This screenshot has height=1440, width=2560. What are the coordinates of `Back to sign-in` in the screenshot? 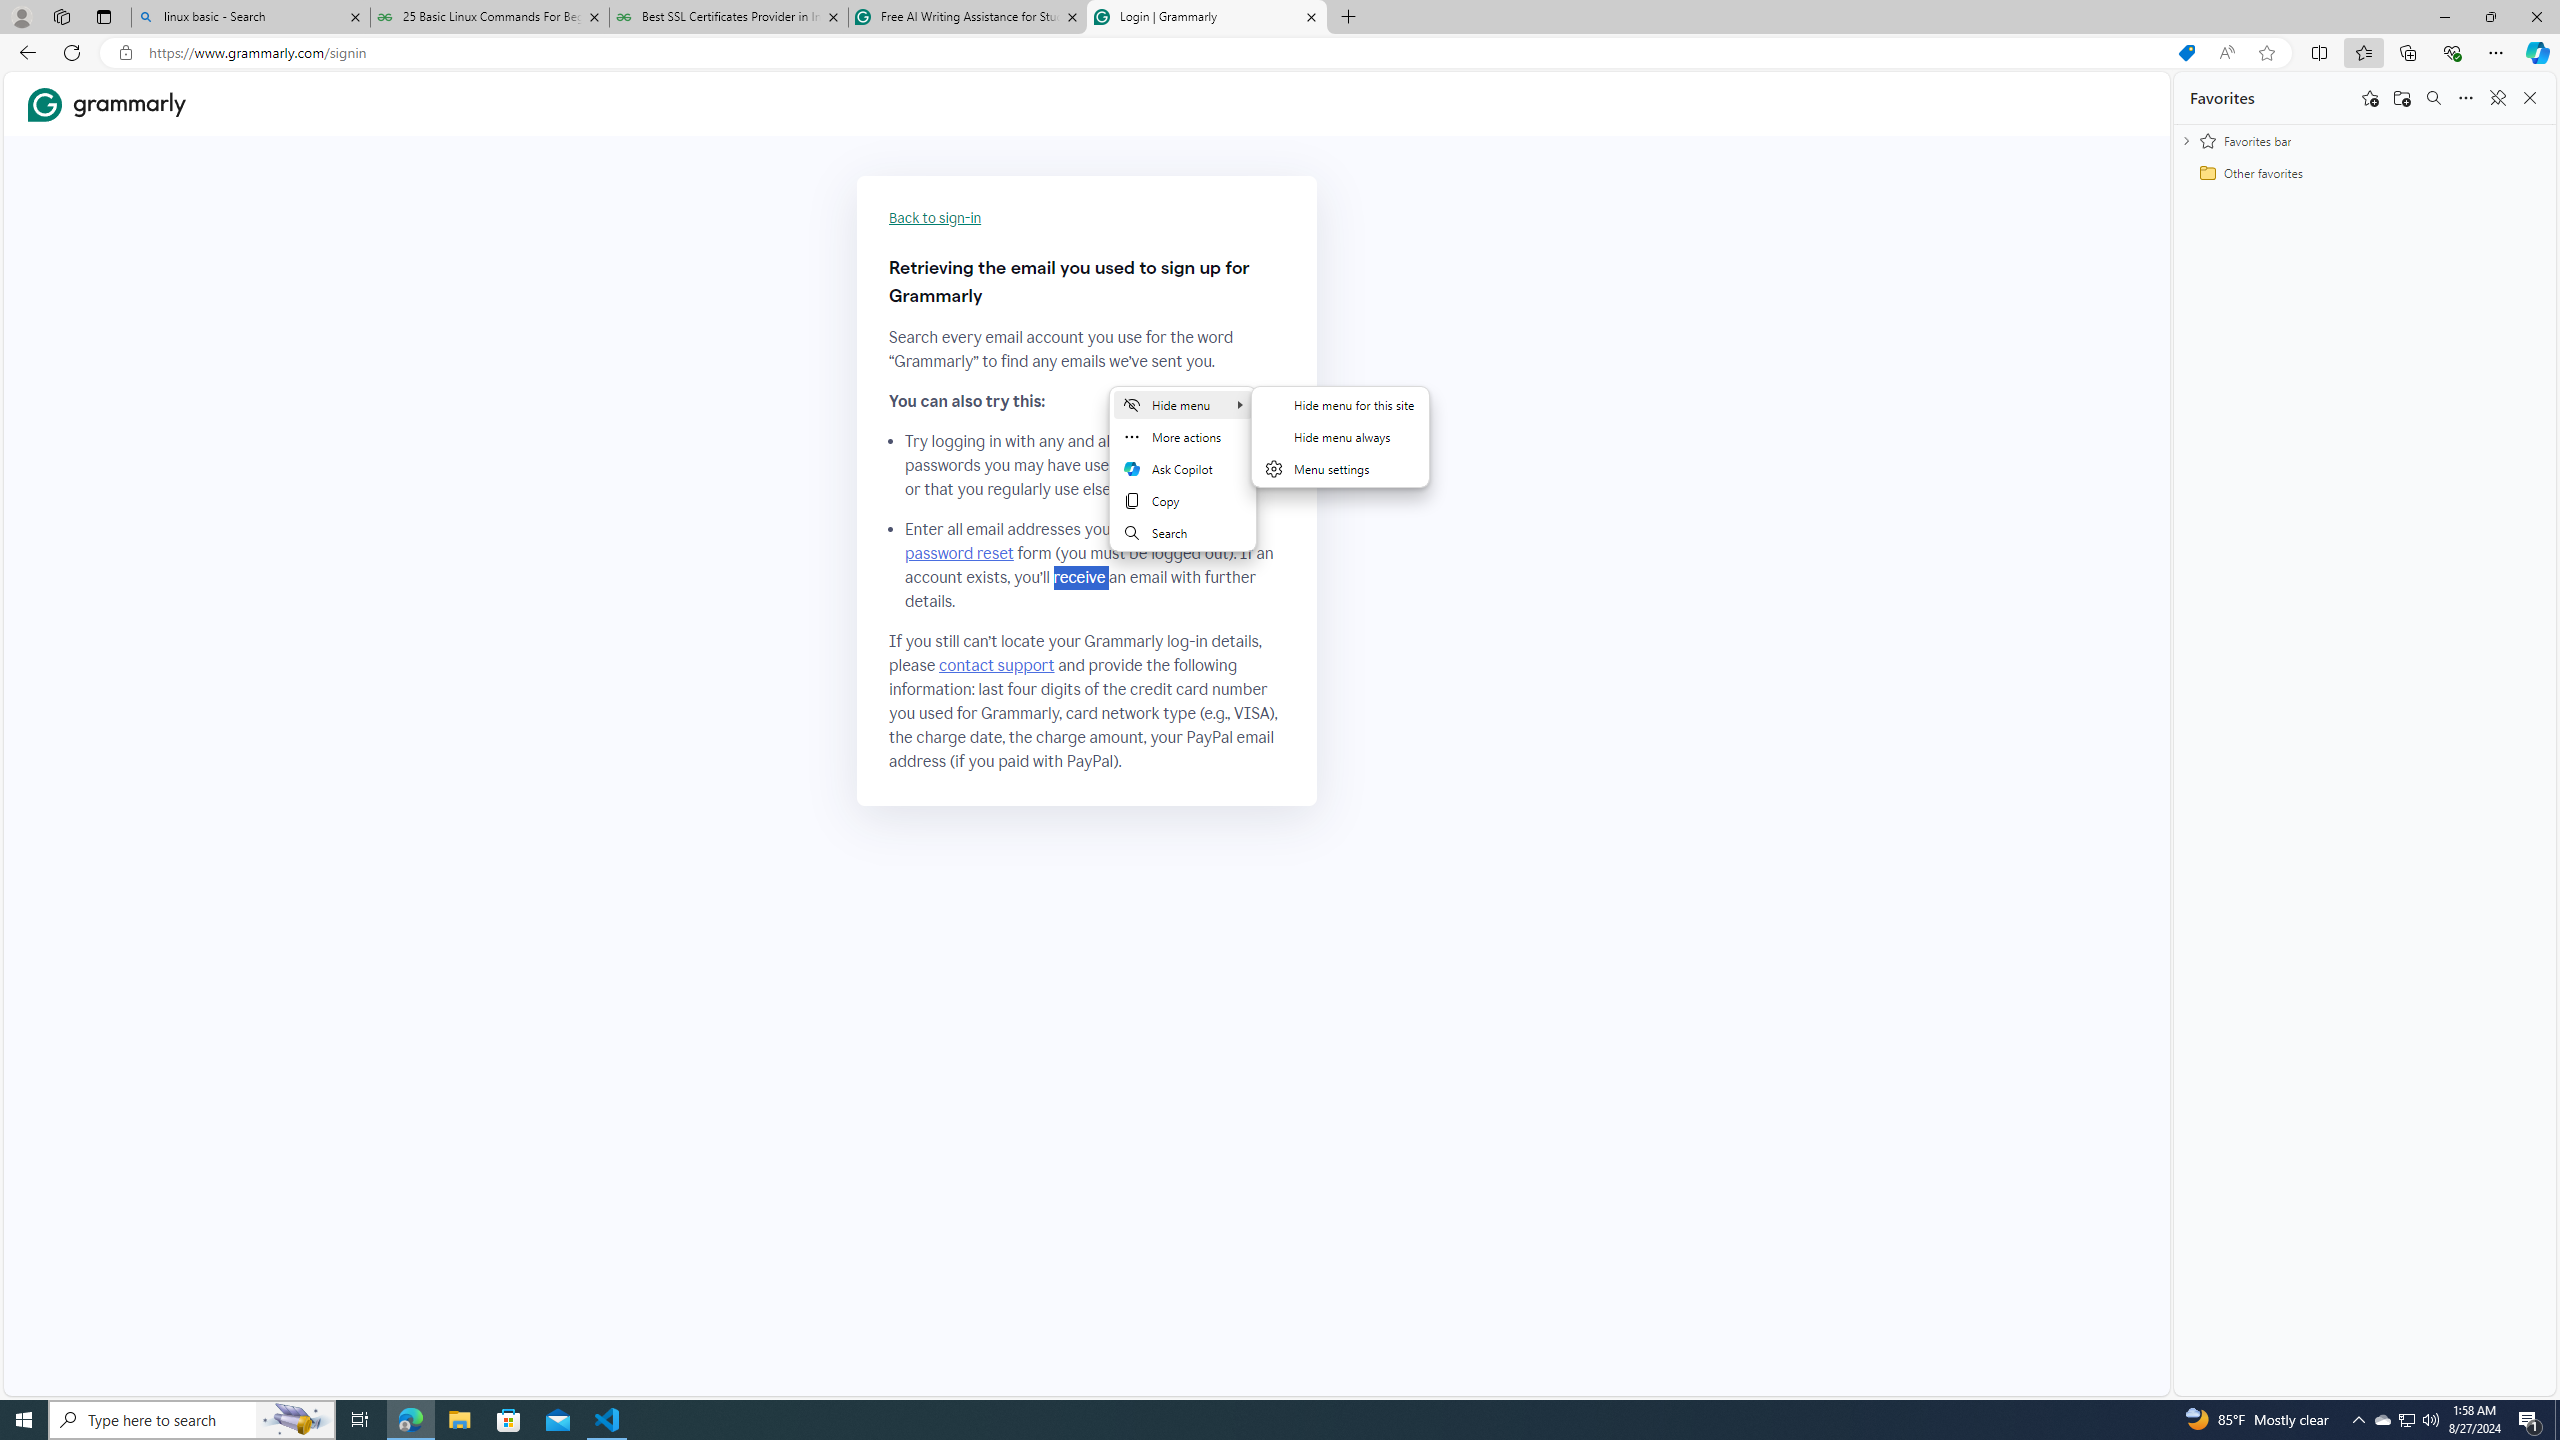 It's located at (936, 218).